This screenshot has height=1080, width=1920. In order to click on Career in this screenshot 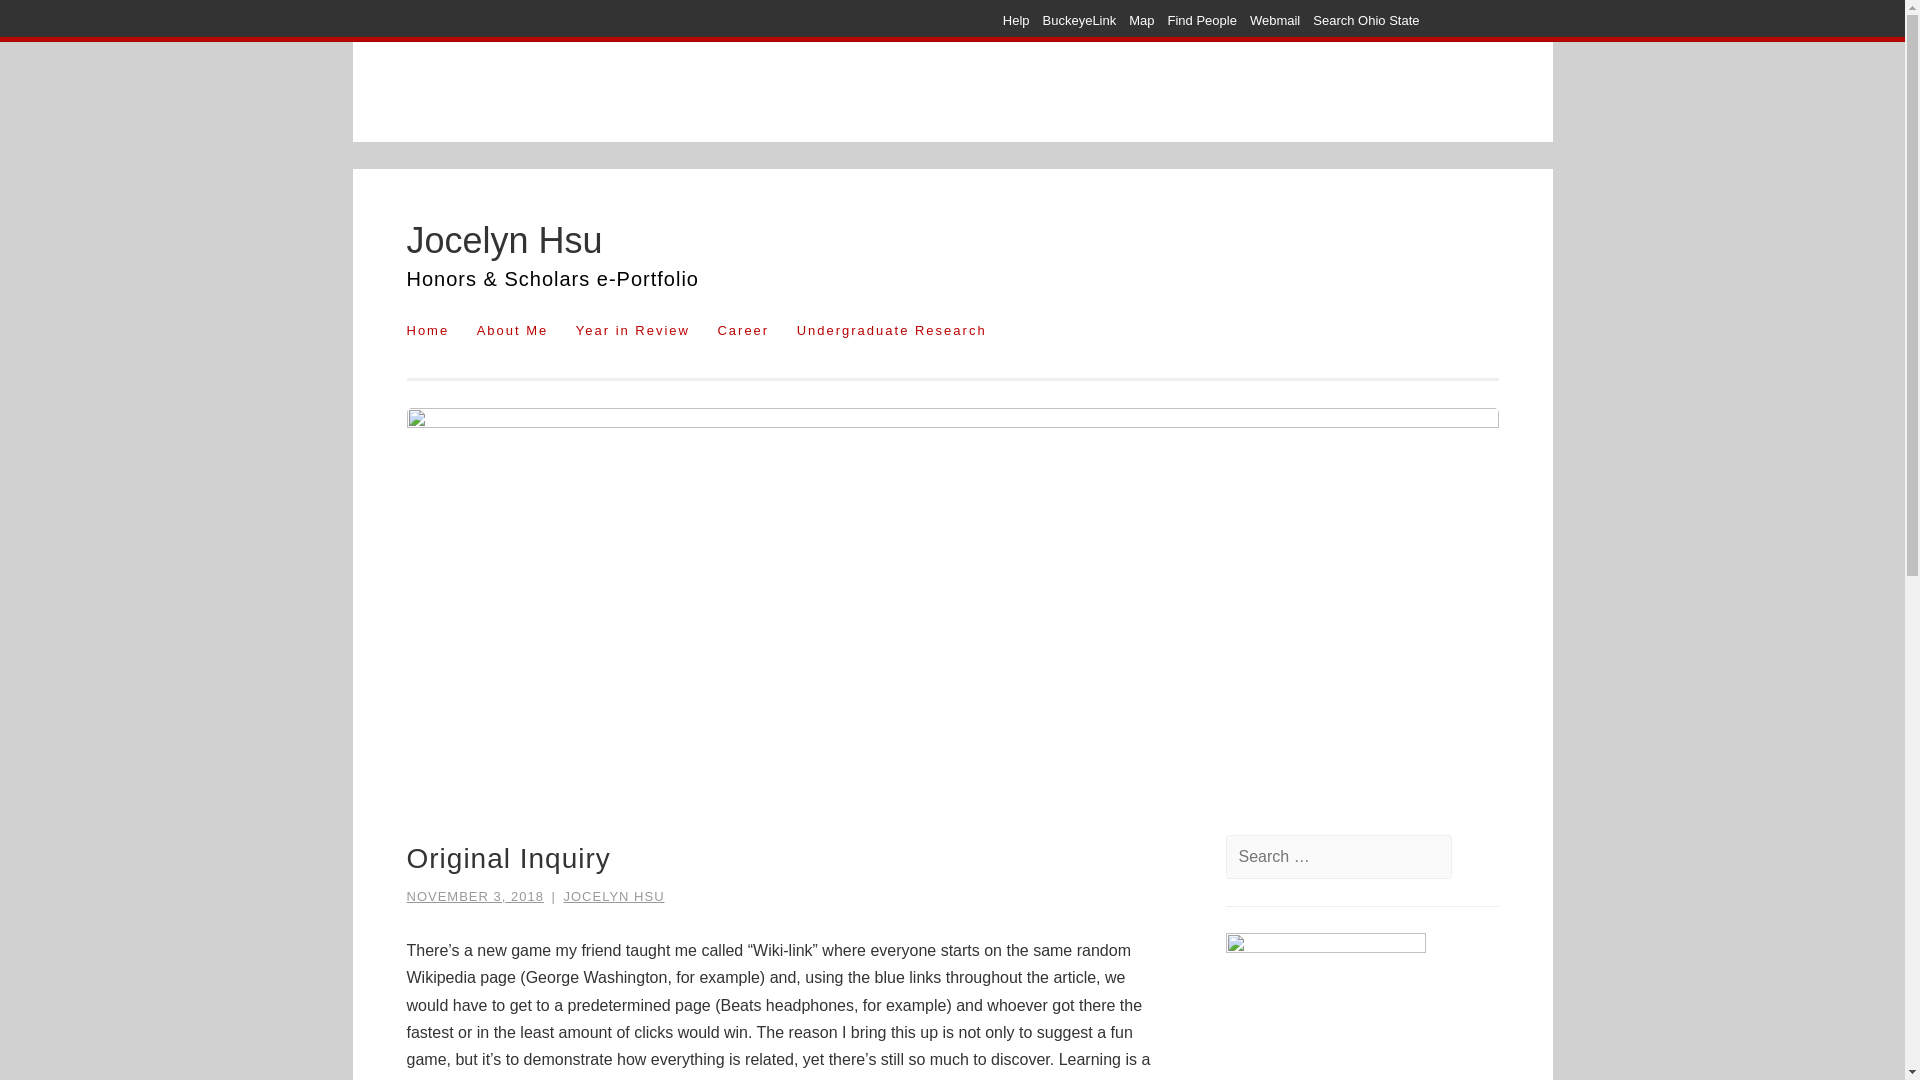, I will do `click(742, 330)`.